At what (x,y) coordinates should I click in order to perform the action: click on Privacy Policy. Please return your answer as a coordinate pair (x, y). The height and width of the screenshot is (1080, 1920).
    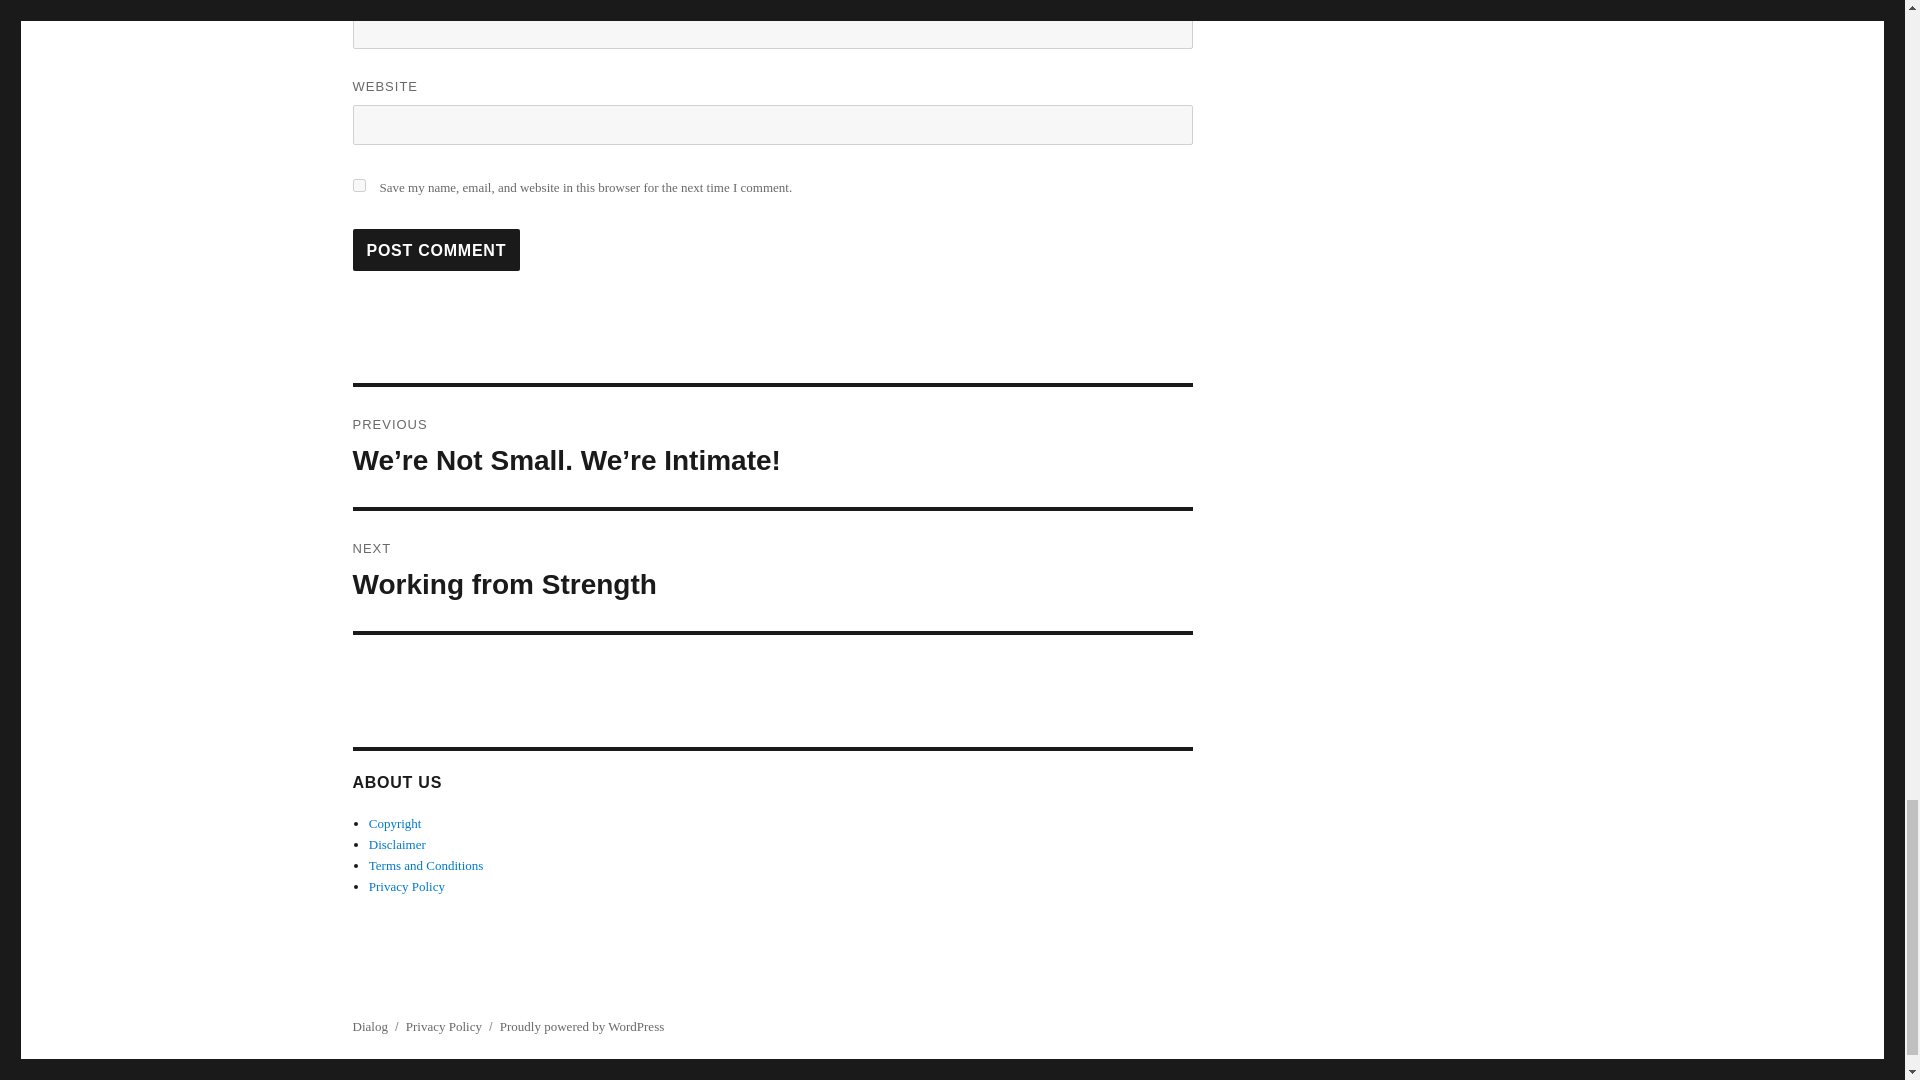
    Looking at the image, I should click on (406, 886).